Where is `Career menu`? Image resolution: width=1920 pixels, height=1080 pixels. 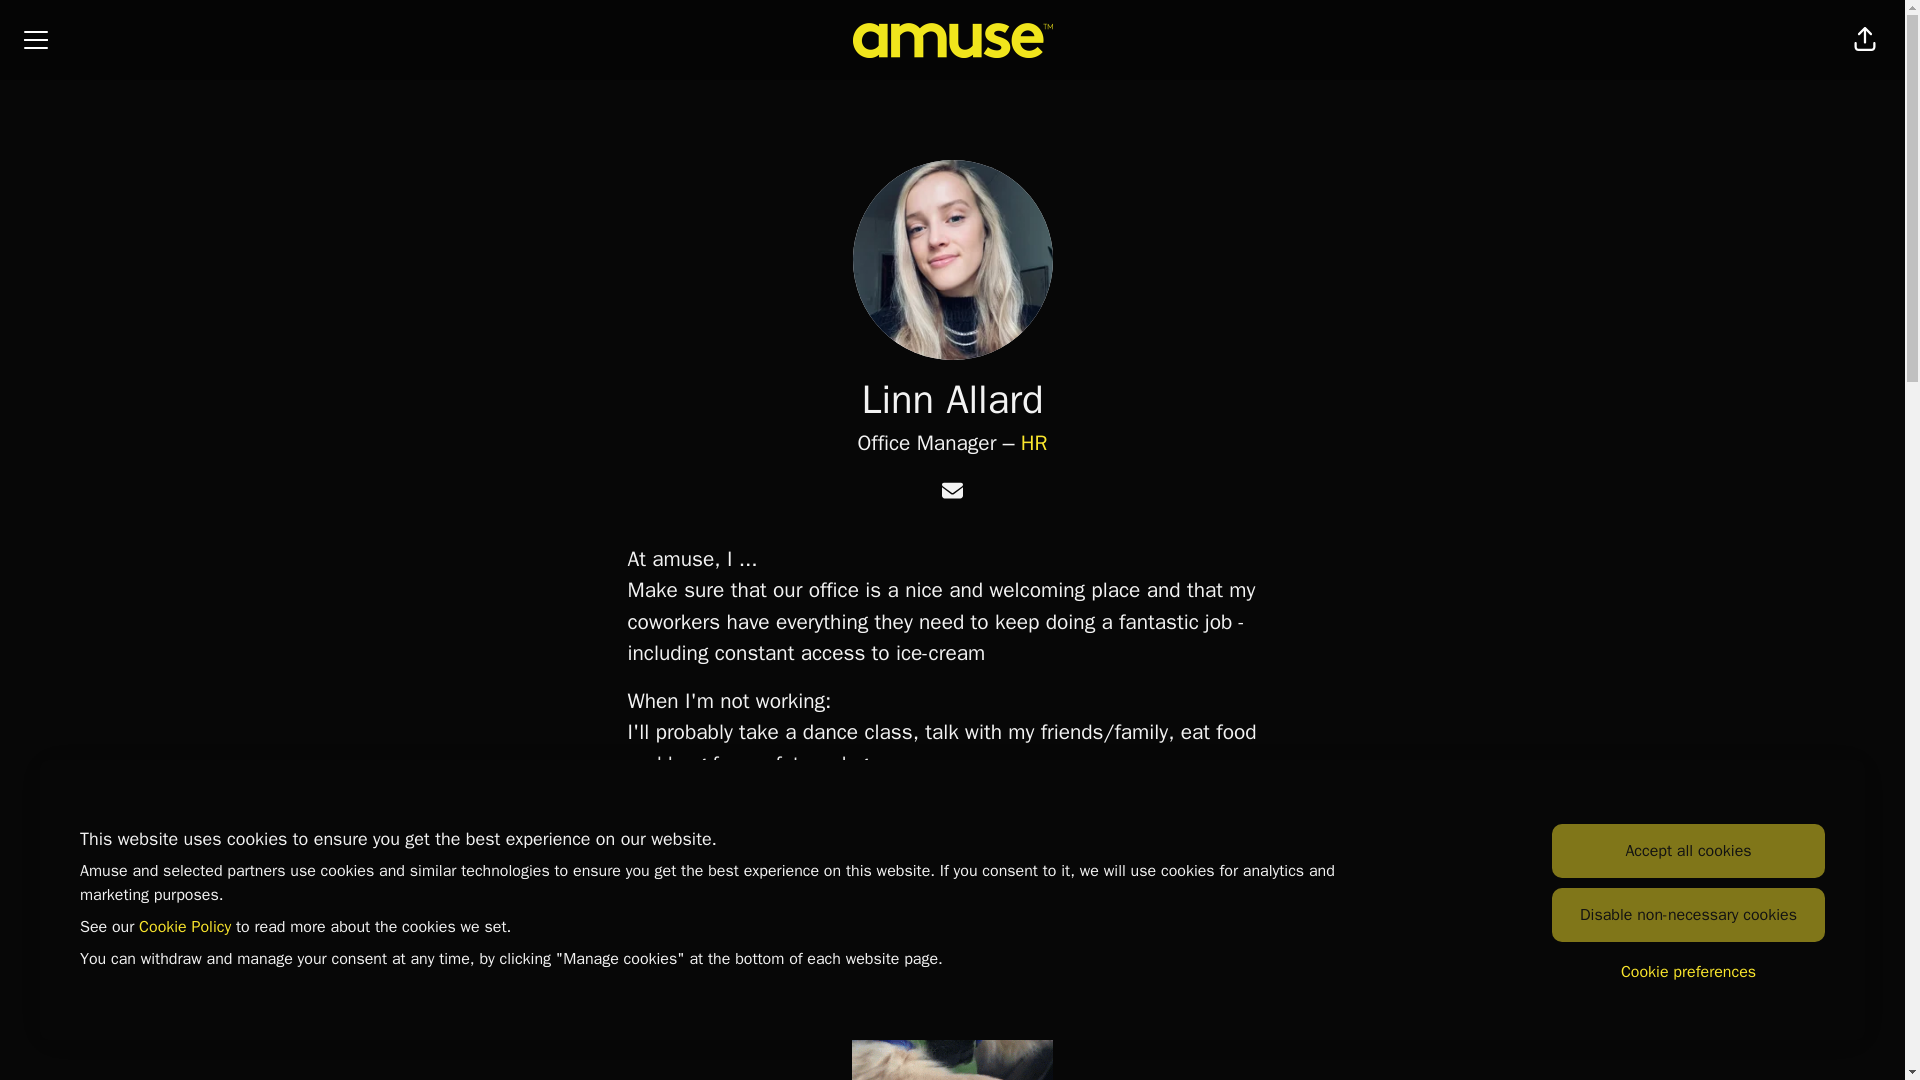 Career menu is located at coordinates (35, 40).